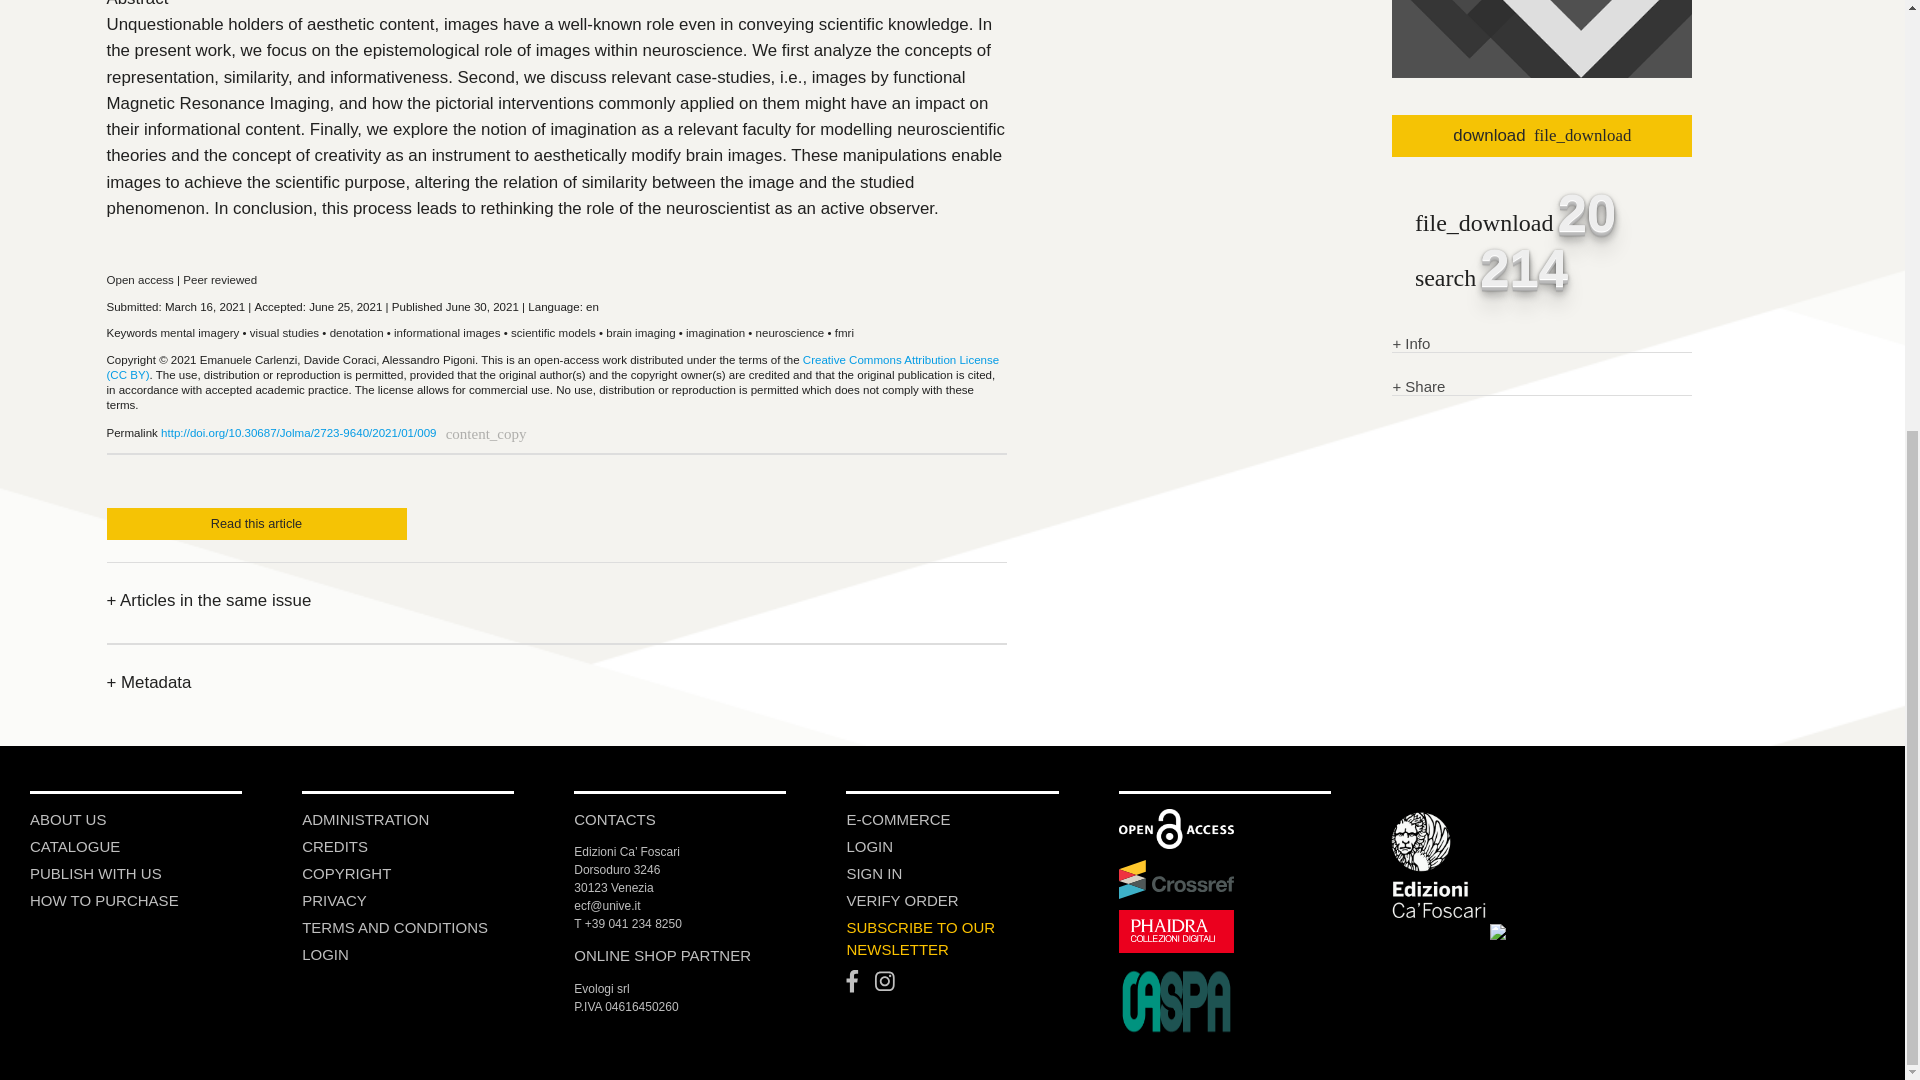 The width and height of the screenshot is (1920, 1080). What do you see at coordinates (552, 333) in the screenshot?
I see `scientific models` at bounding box center [552, 333].